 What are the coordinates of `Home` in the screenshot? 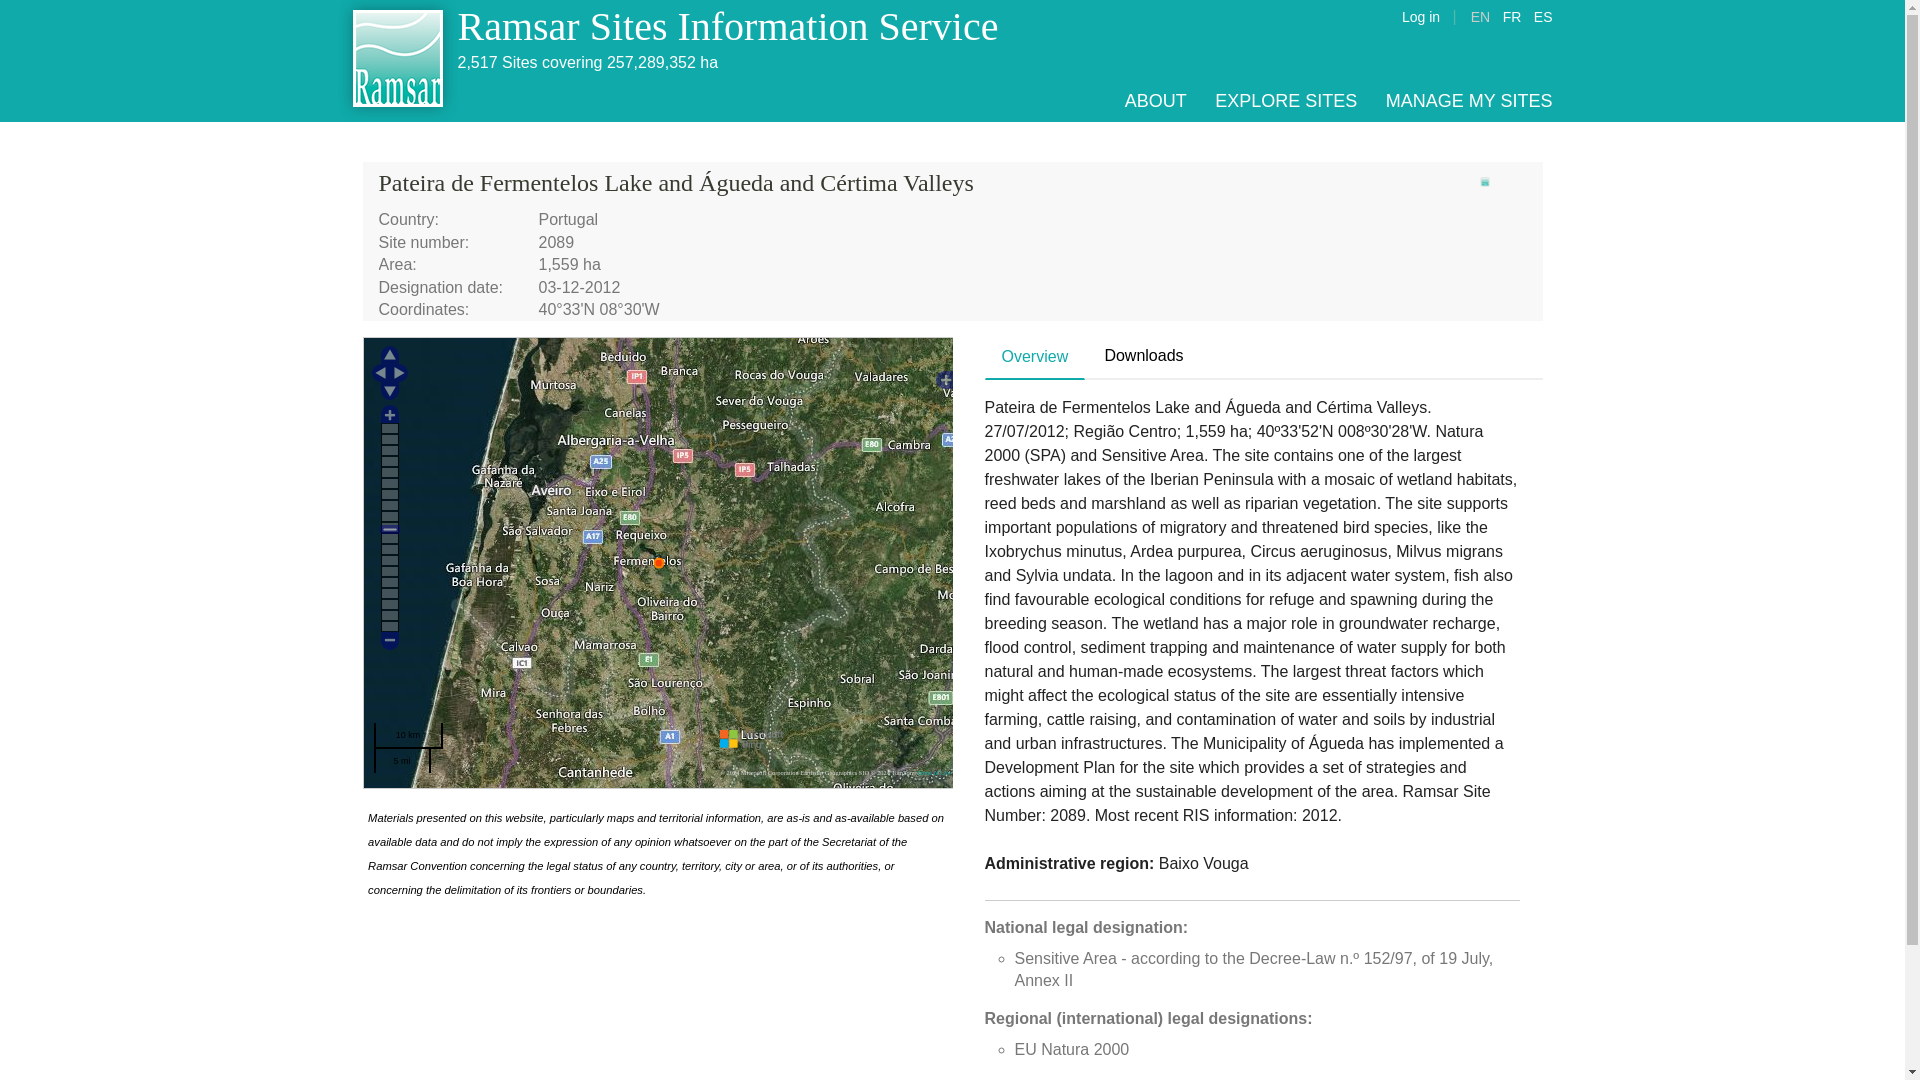 It's located at (398, 61).